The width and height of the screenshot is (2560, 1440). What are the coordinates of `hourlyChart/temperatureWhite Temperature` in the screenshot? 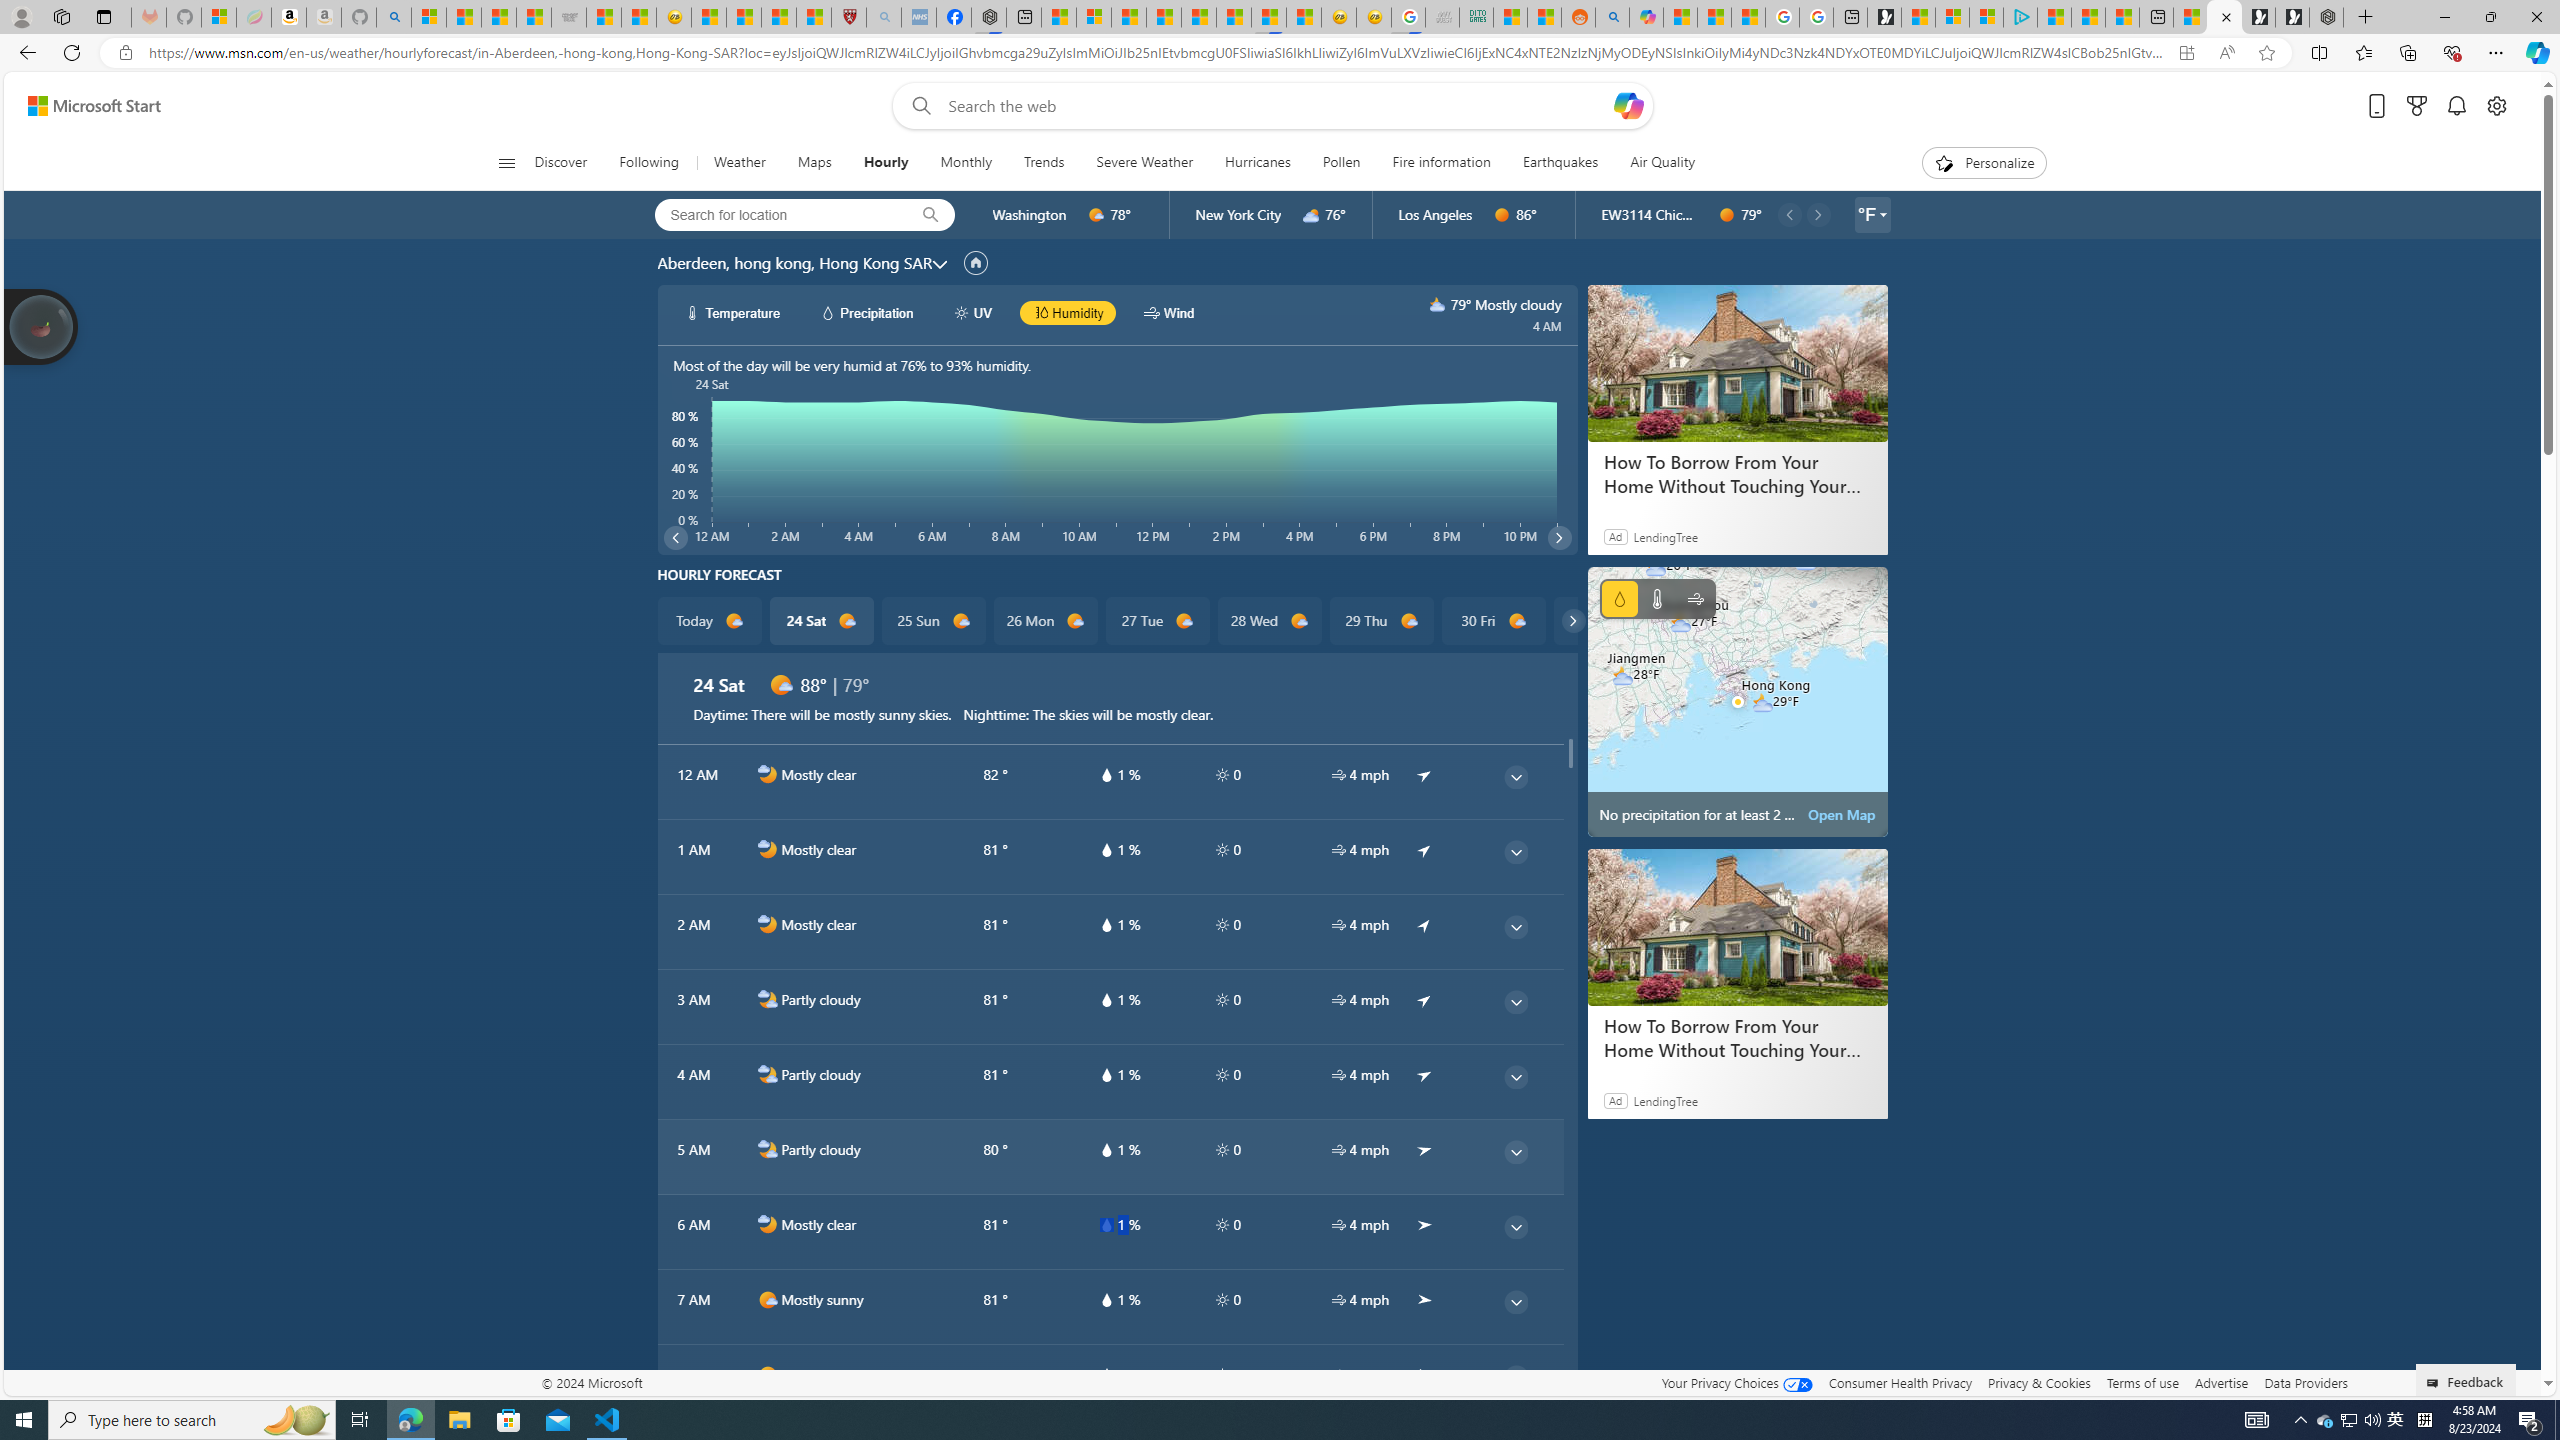 It's located at (733, 312).